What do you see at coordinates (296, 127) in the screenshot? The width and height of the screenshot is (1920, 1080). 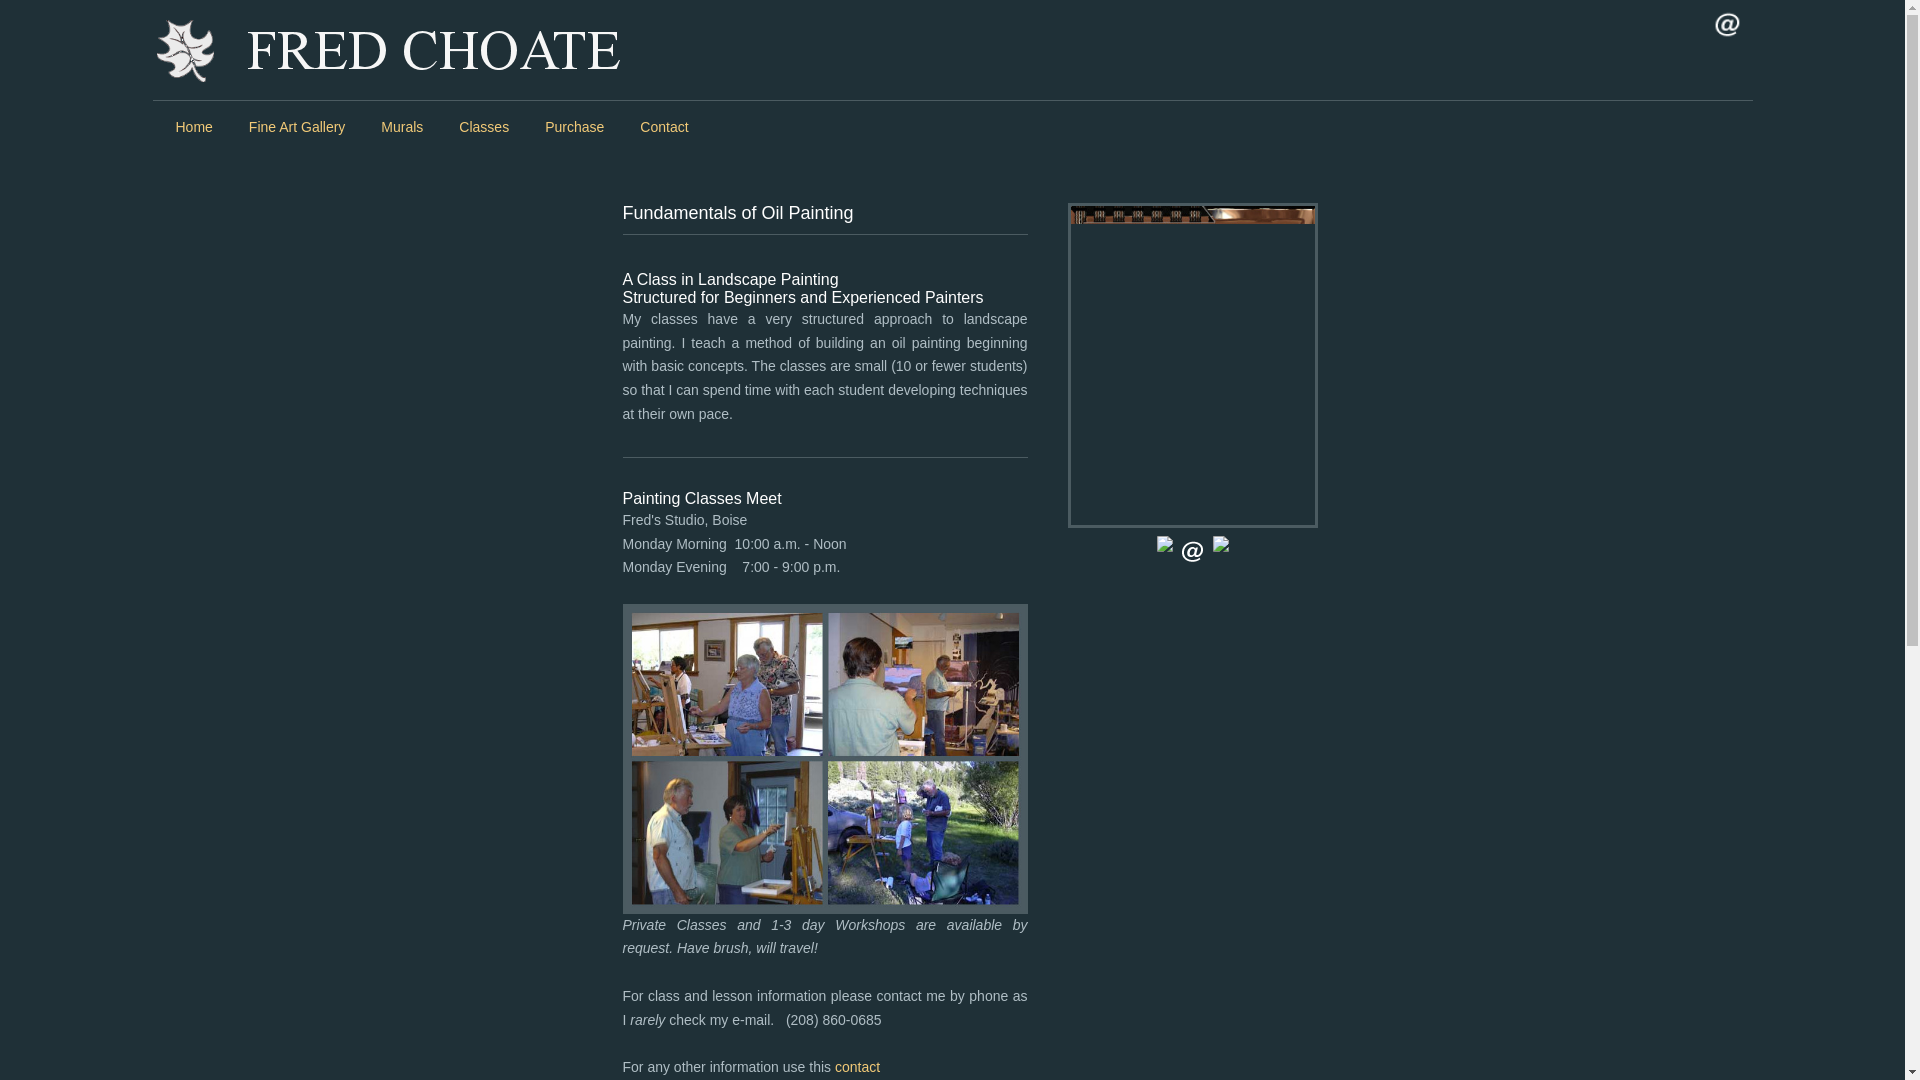 I see `Fine Art Gallery` at bounding box center [296, 127].